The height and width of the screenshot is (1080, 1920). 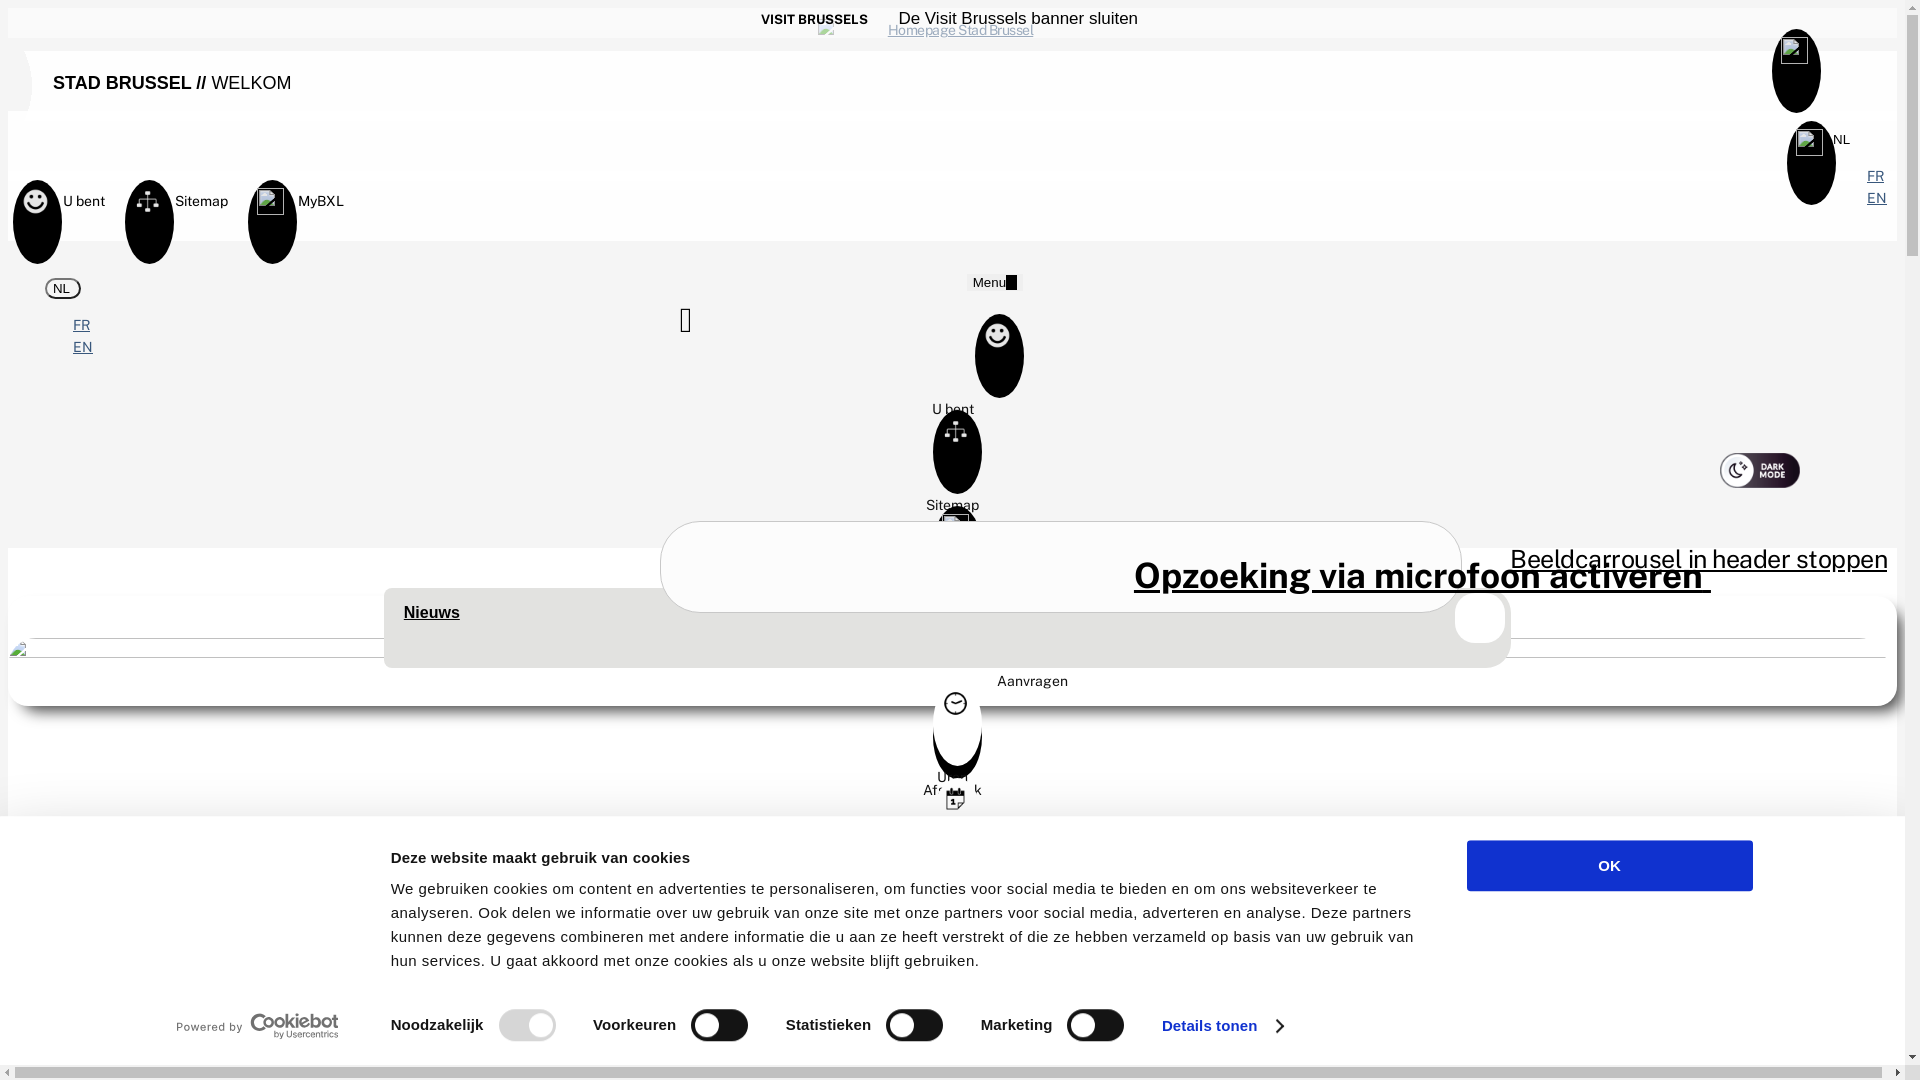 I want to click on Transparantie, so click(x=952, y=1038).